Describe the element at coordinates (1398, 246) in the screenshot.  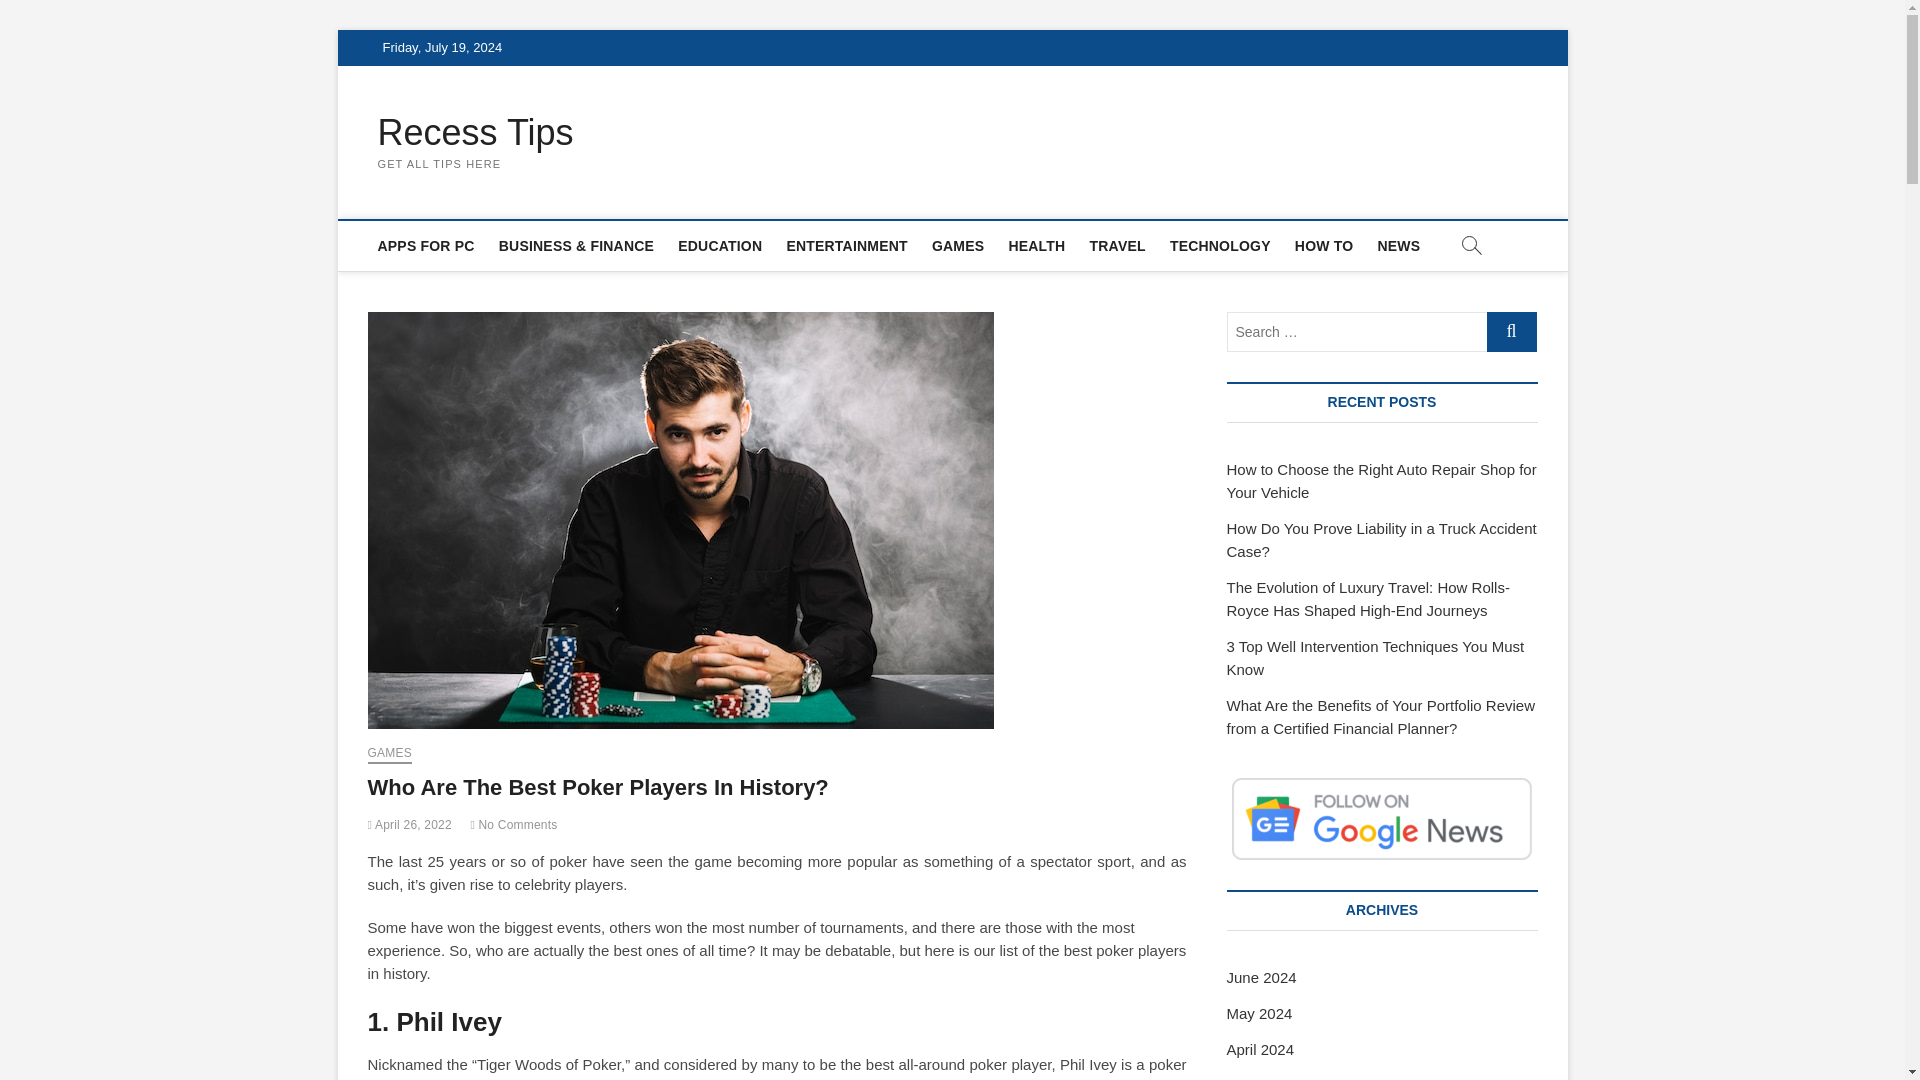
I see `NEWS` at that location.